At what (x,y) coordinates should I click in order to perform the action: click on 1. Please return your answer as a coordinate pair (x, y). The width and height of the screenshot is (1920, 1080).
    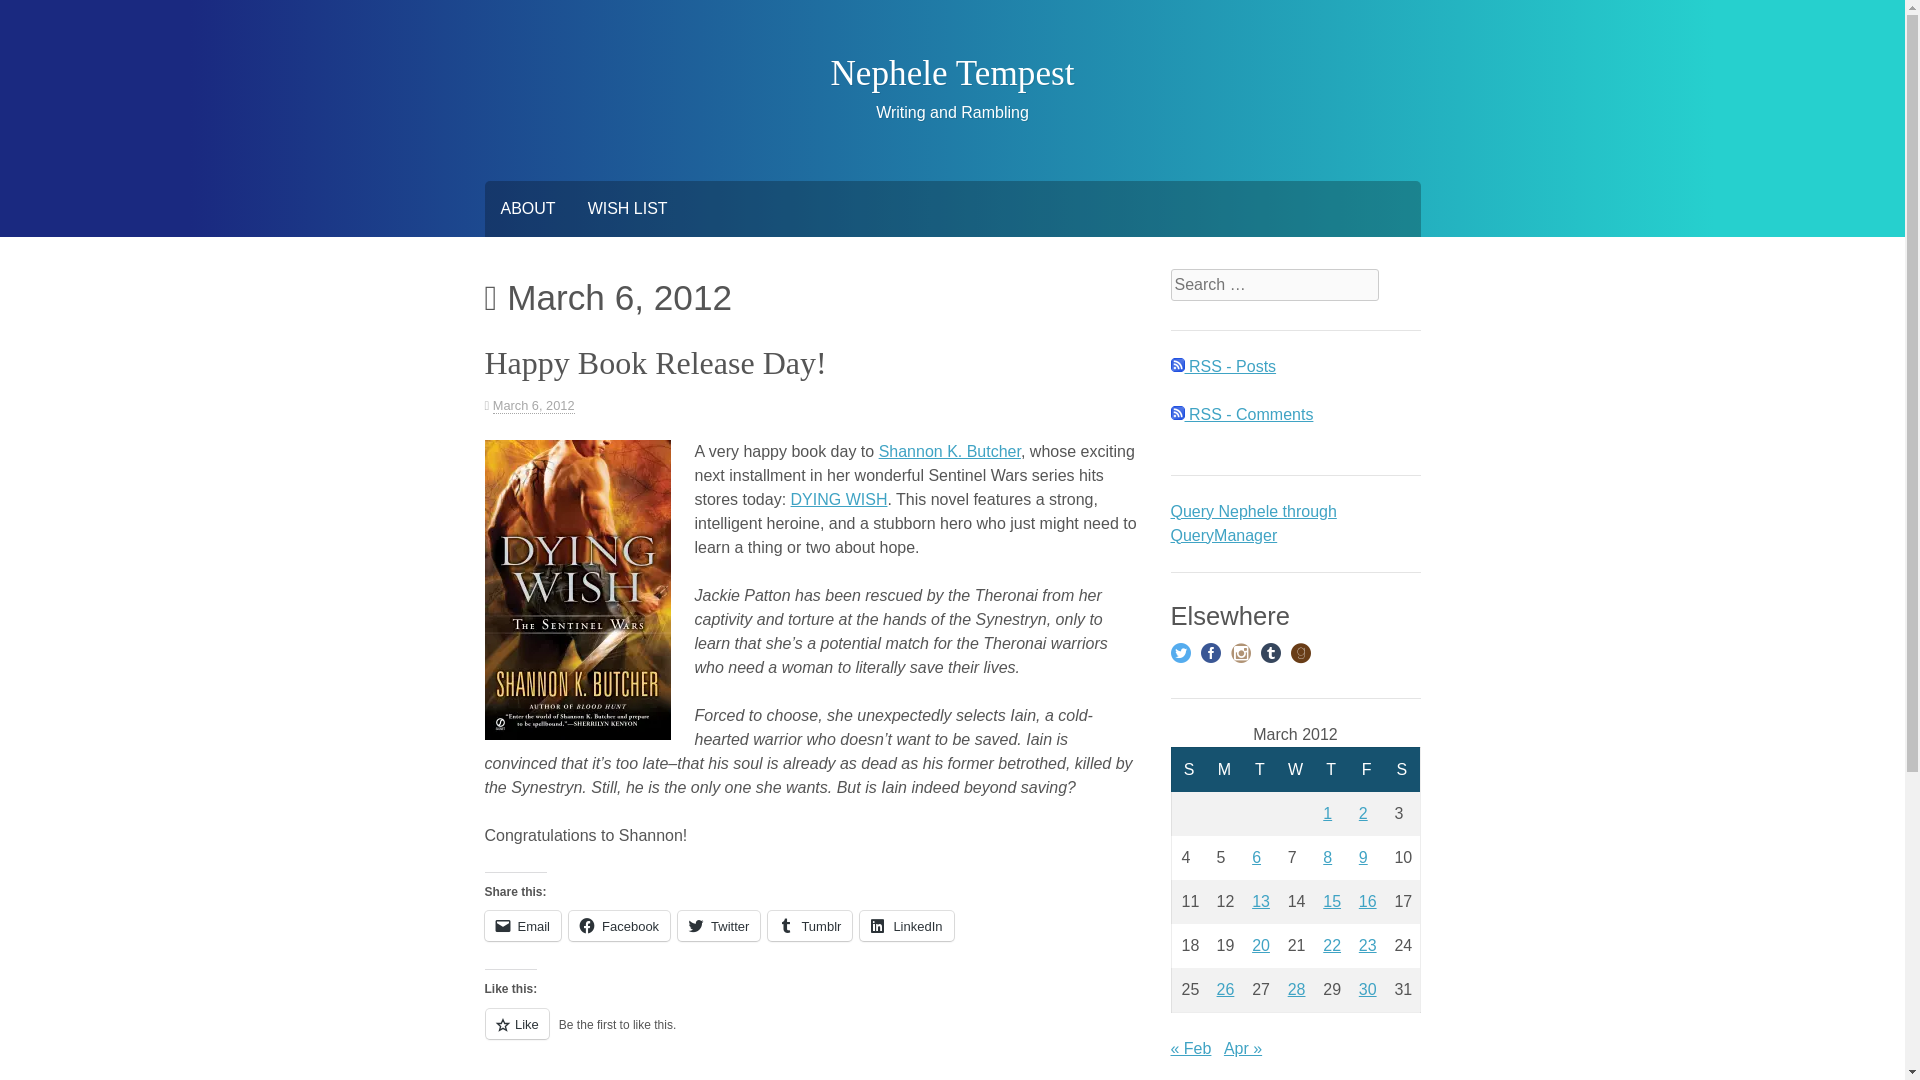
    Looking at the image, I should click on (1327, 812).